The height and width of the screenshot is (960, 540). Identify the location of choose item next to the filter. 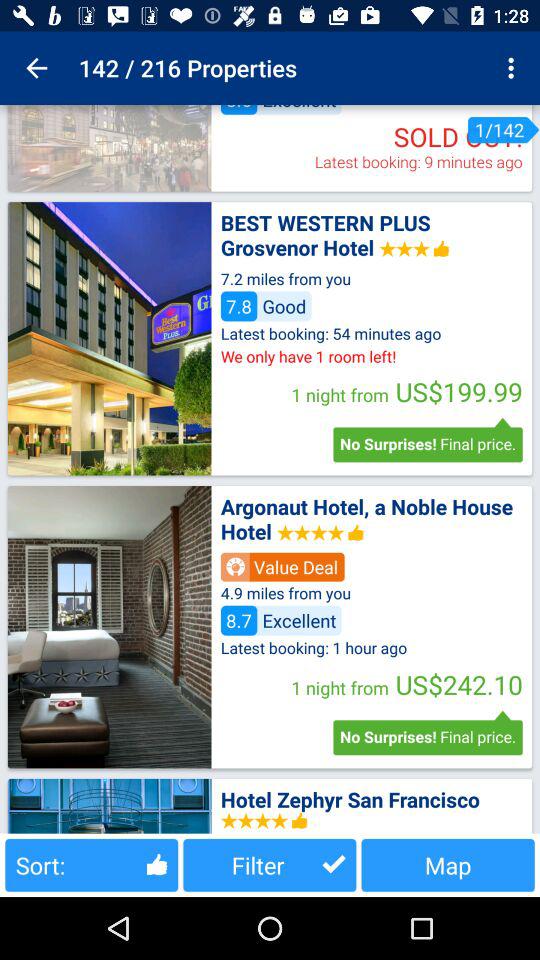
(448, 864).